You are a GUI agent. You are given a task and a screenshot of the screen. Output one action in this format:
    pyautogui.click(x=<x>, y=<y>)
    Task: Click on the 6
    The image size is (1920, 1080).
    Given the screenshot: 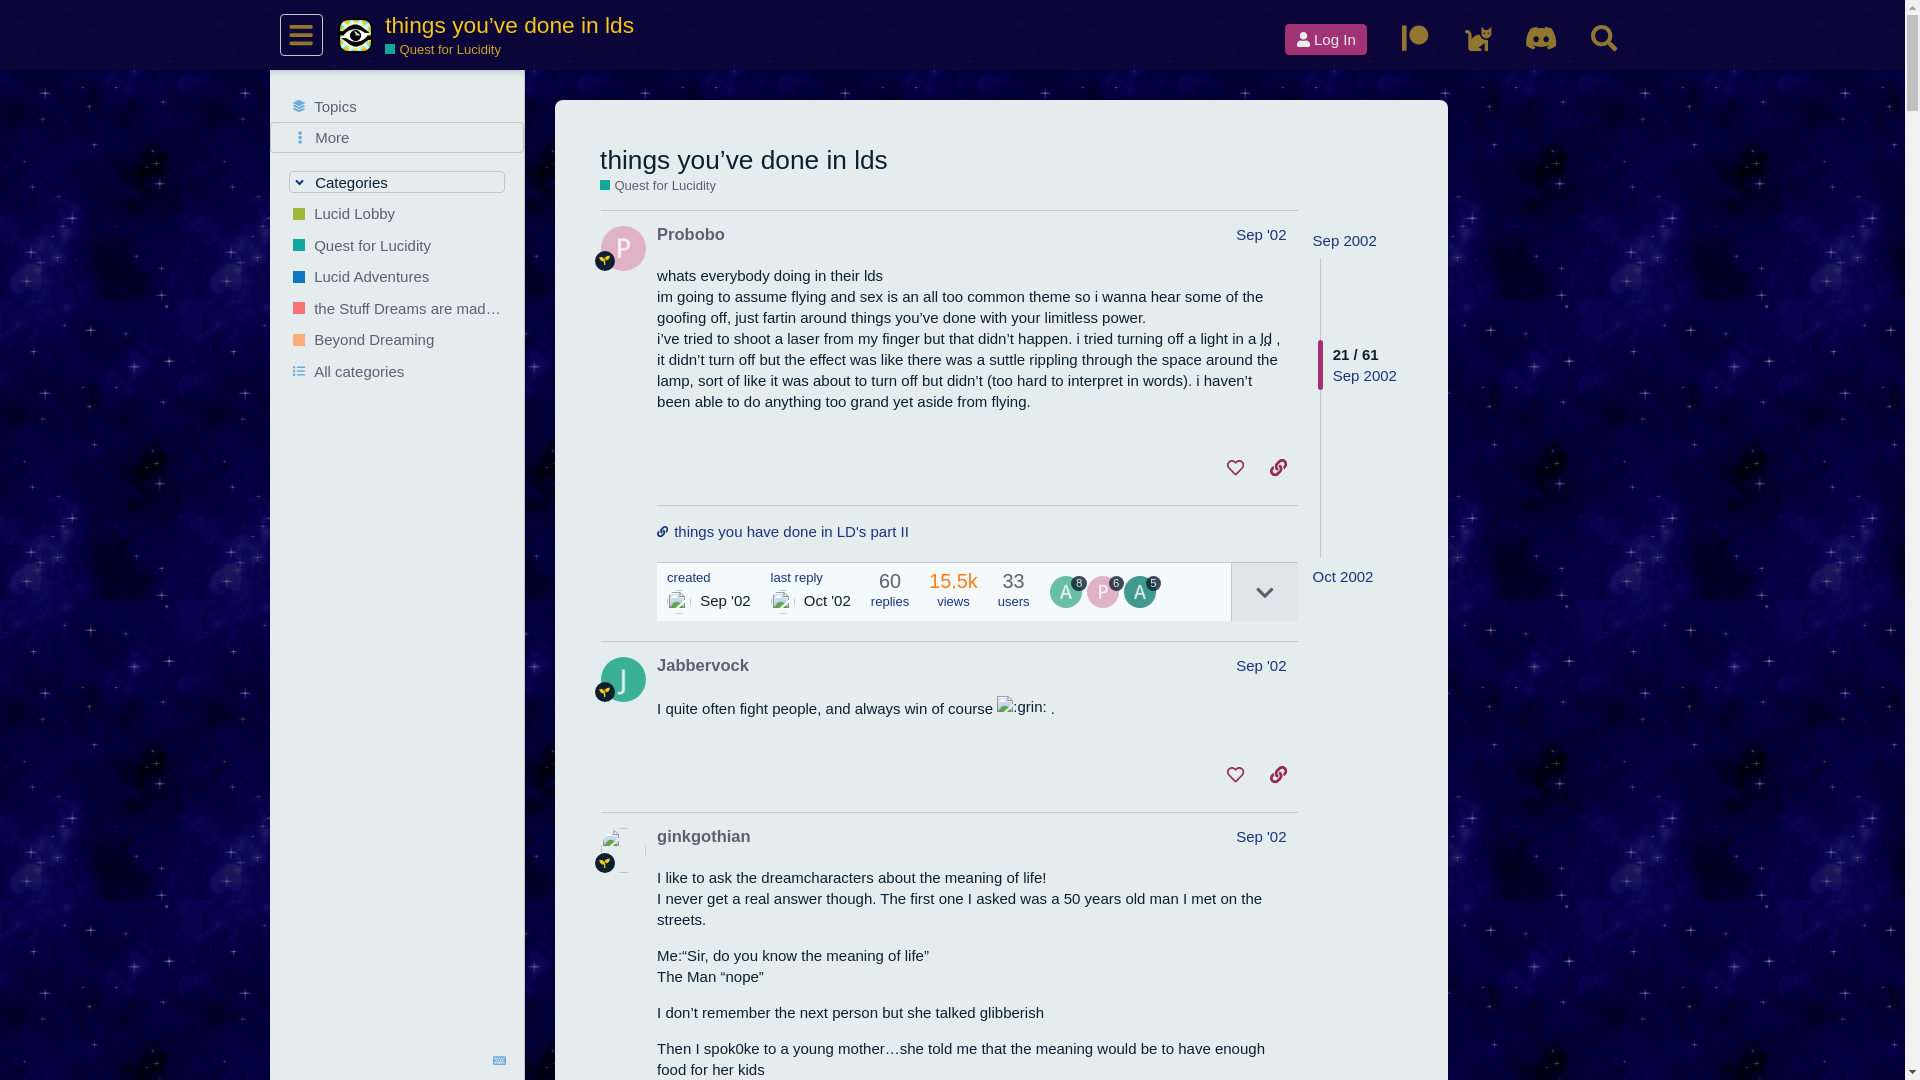 What is the action you would take?
    pyautogui.click(x=1104, y=592)
    